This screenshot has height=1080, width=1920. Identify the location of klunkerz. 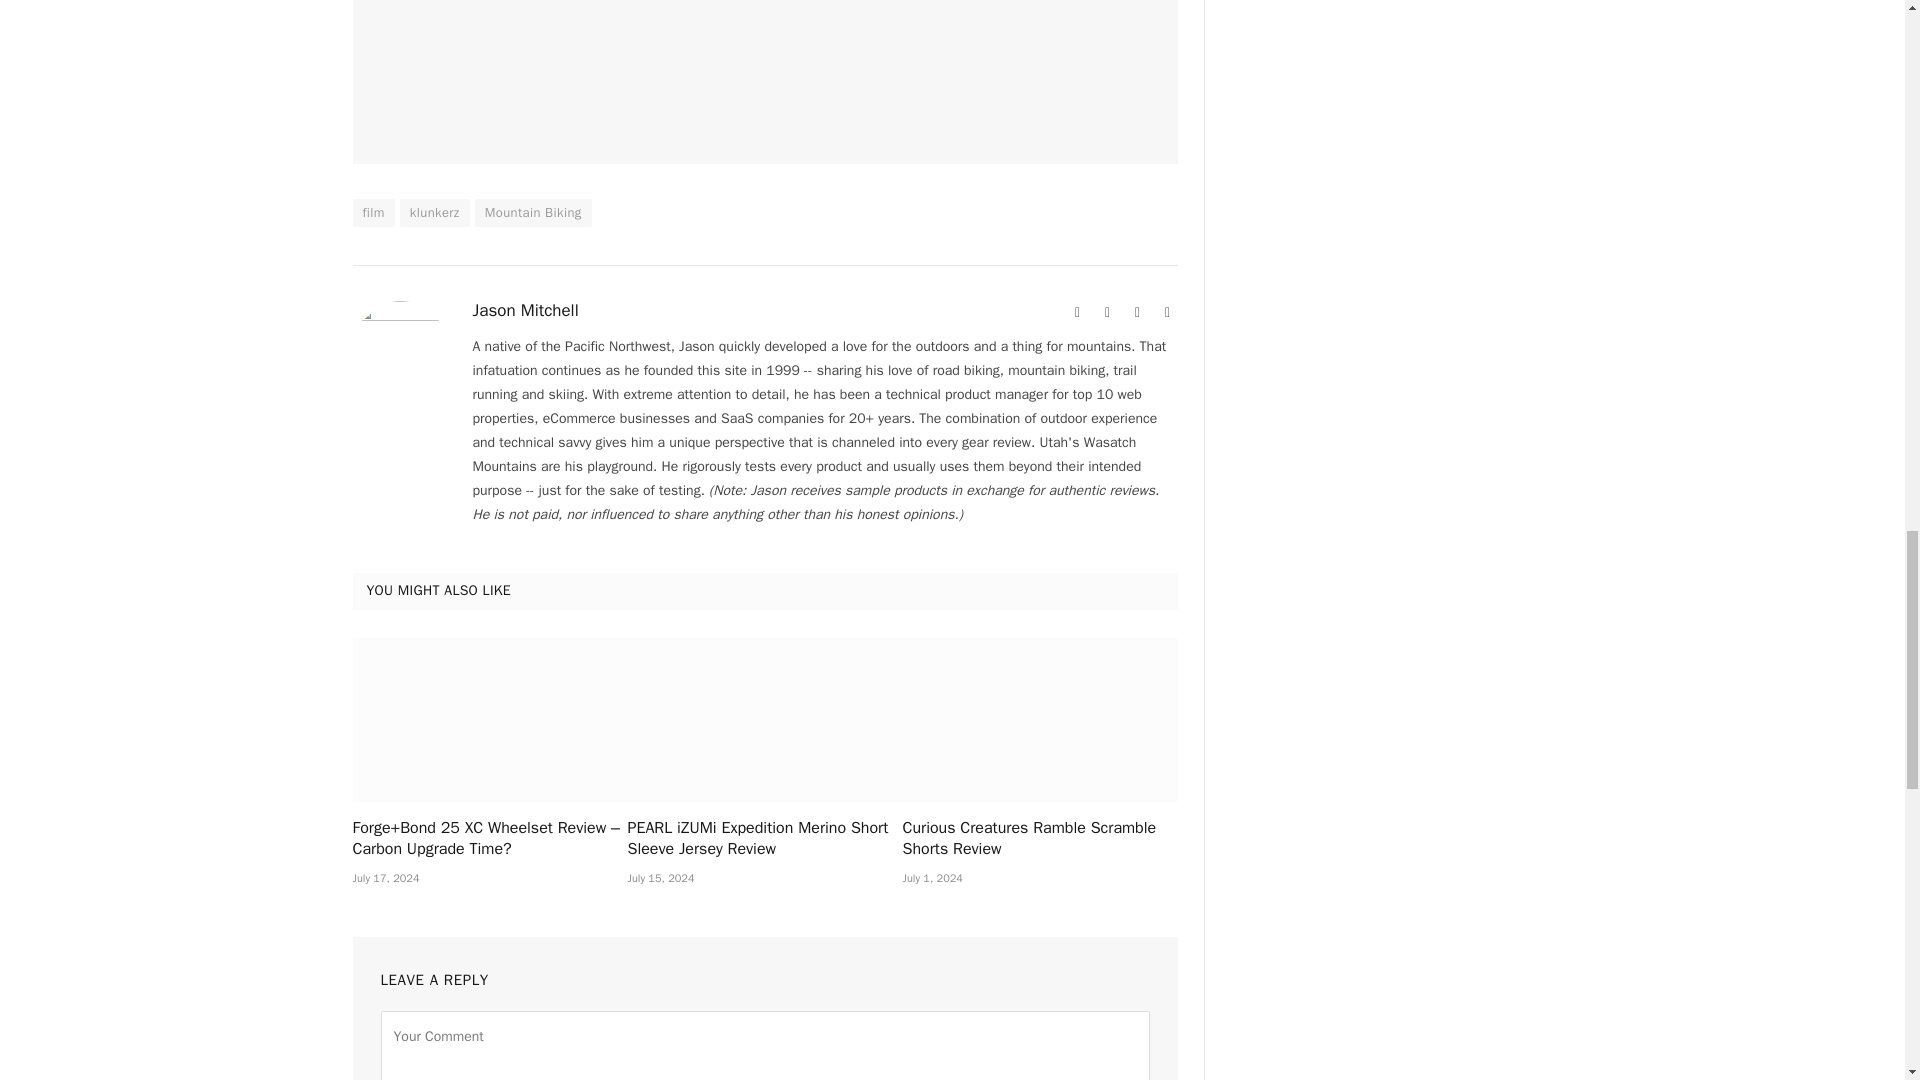
(434, 212).